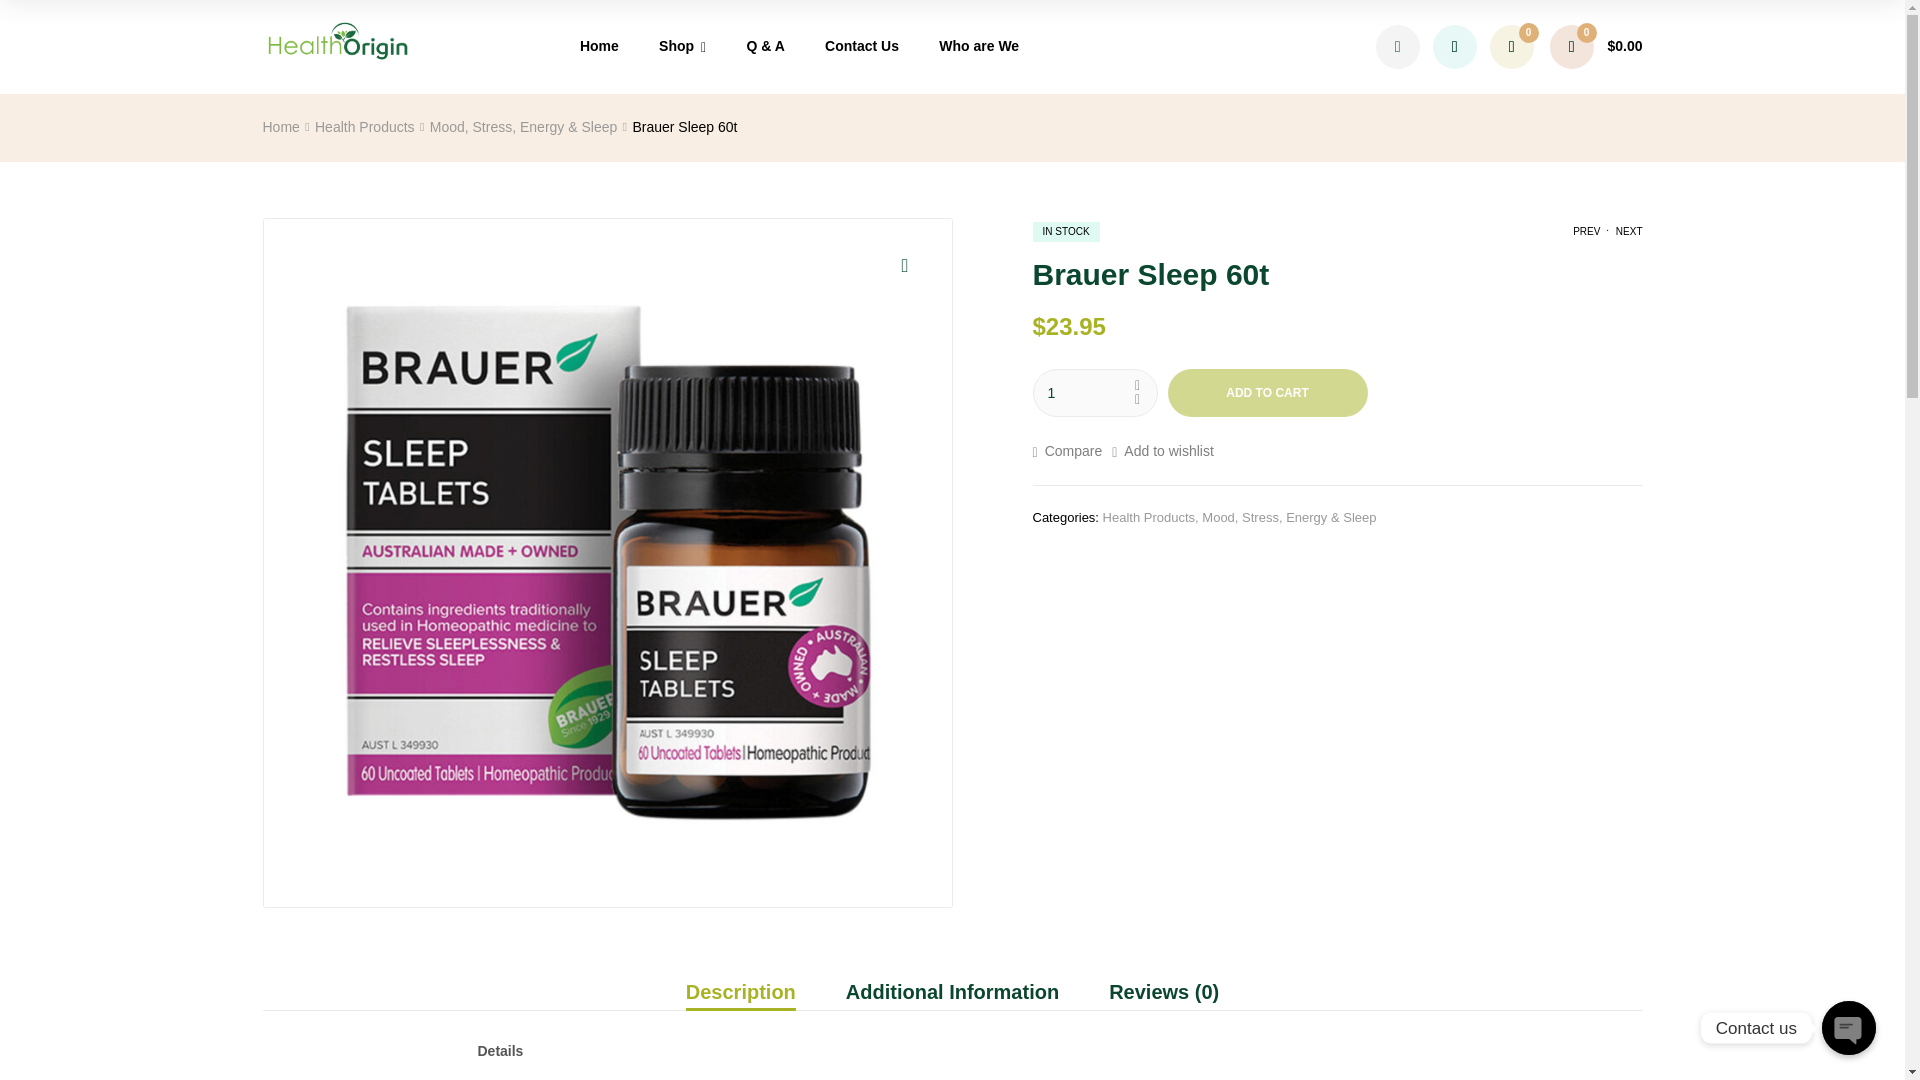  I want to click on Shop, so click(683, 47).